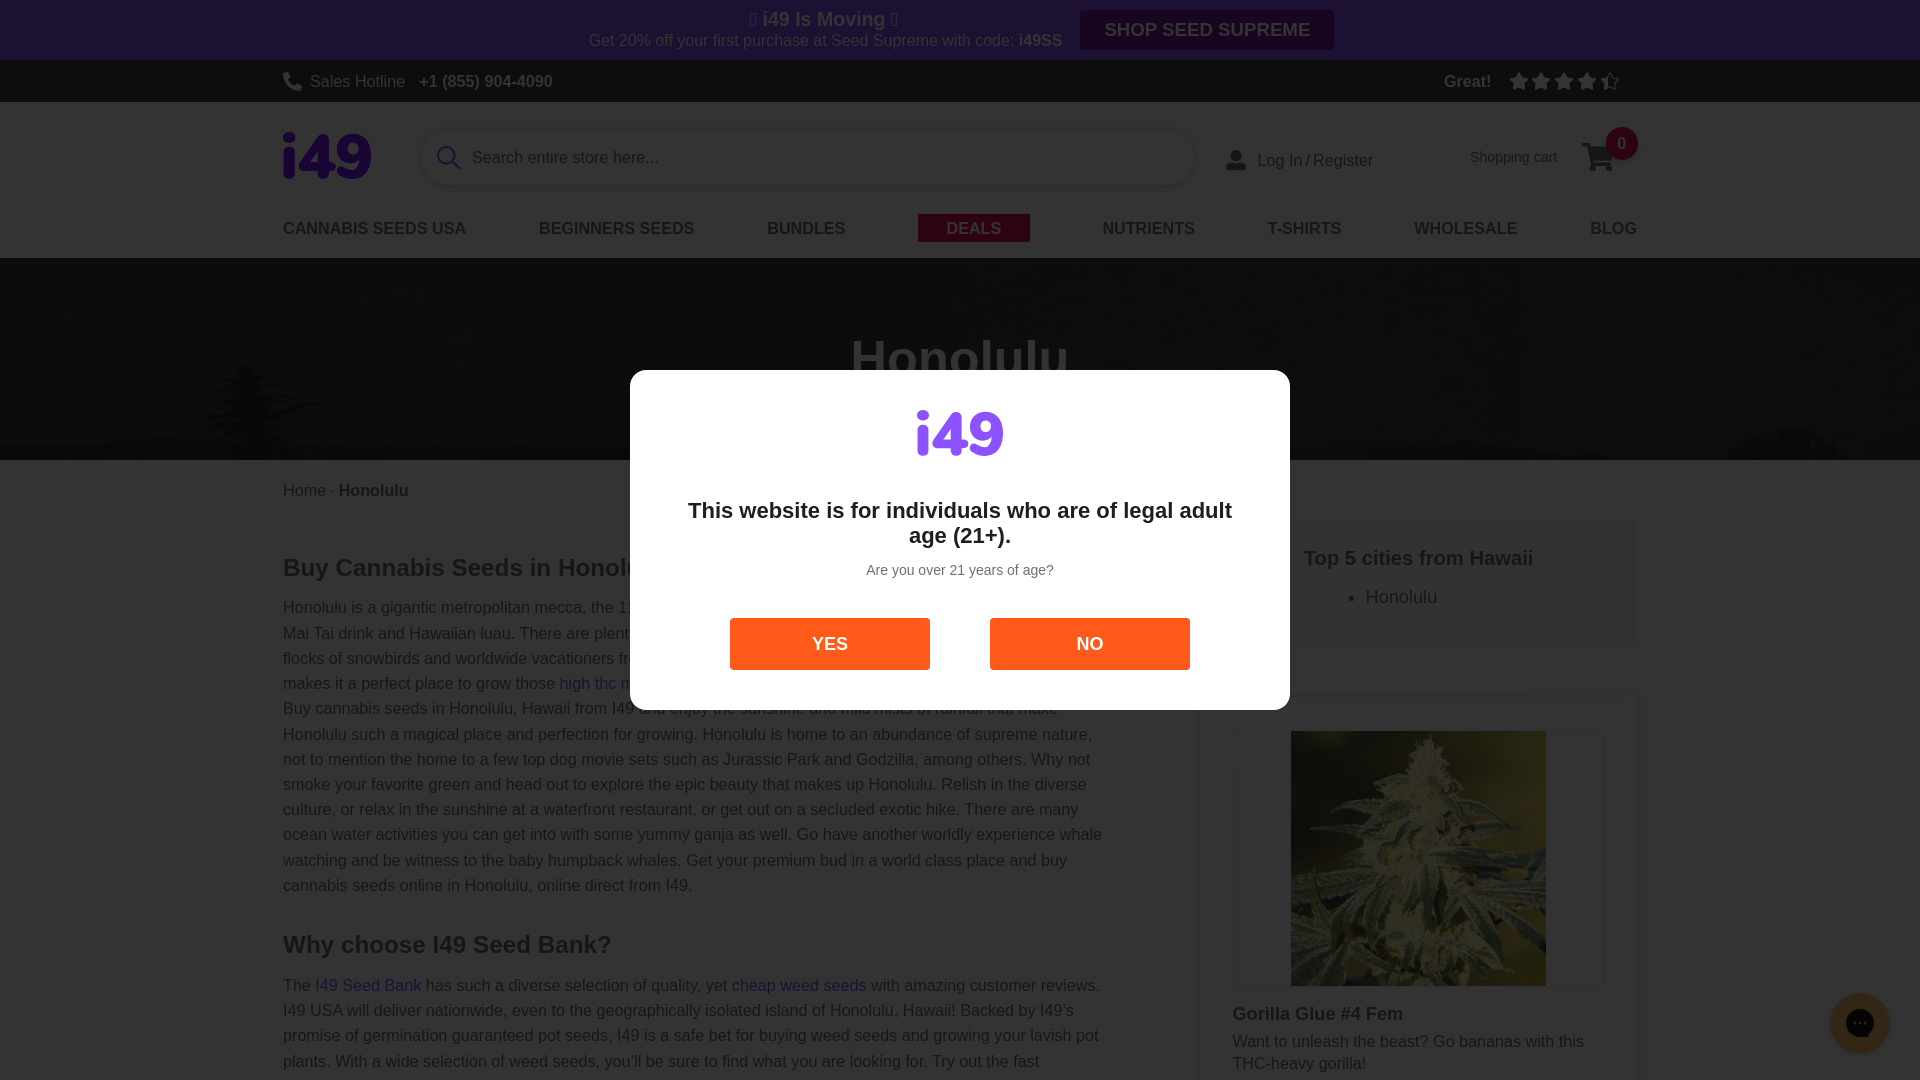  I want to click on Log In, so click(1264, 160).